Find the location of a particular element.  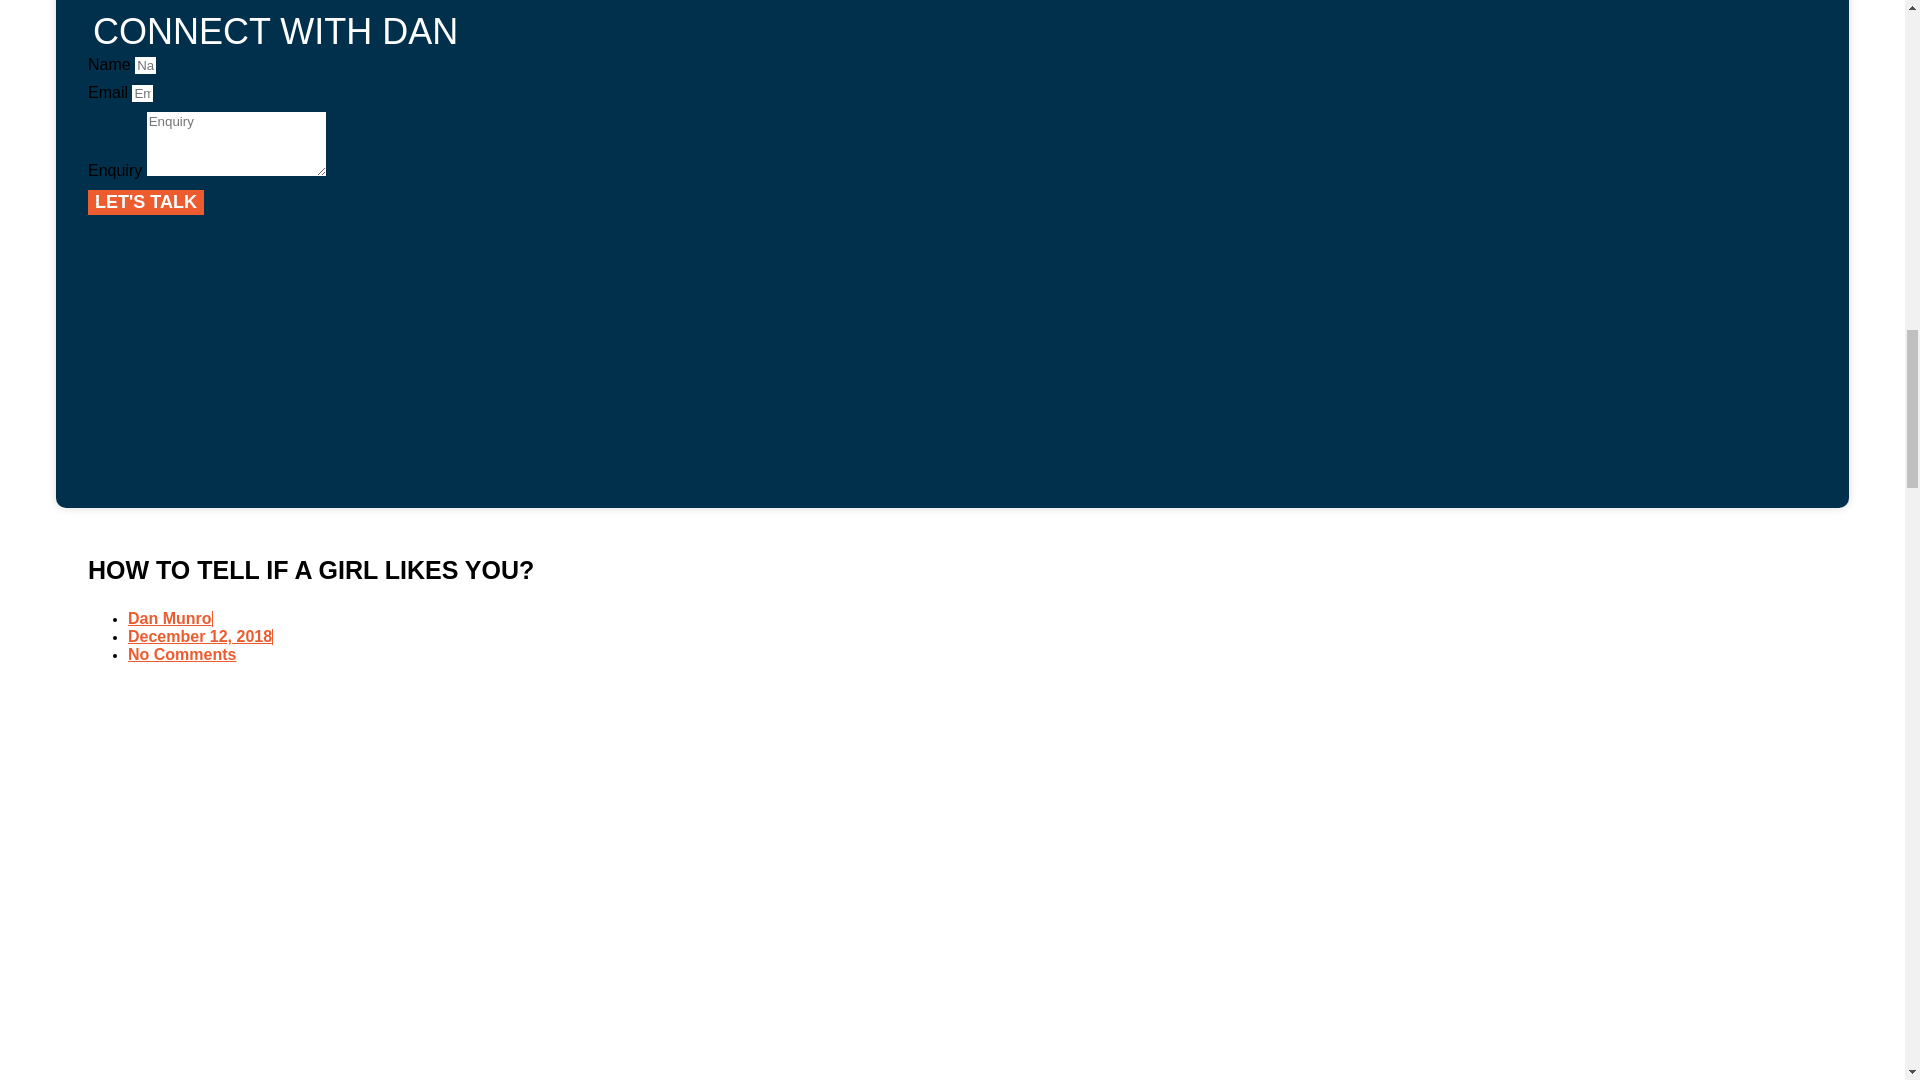

December 12, 2018 is located at coordinates (200, 636).